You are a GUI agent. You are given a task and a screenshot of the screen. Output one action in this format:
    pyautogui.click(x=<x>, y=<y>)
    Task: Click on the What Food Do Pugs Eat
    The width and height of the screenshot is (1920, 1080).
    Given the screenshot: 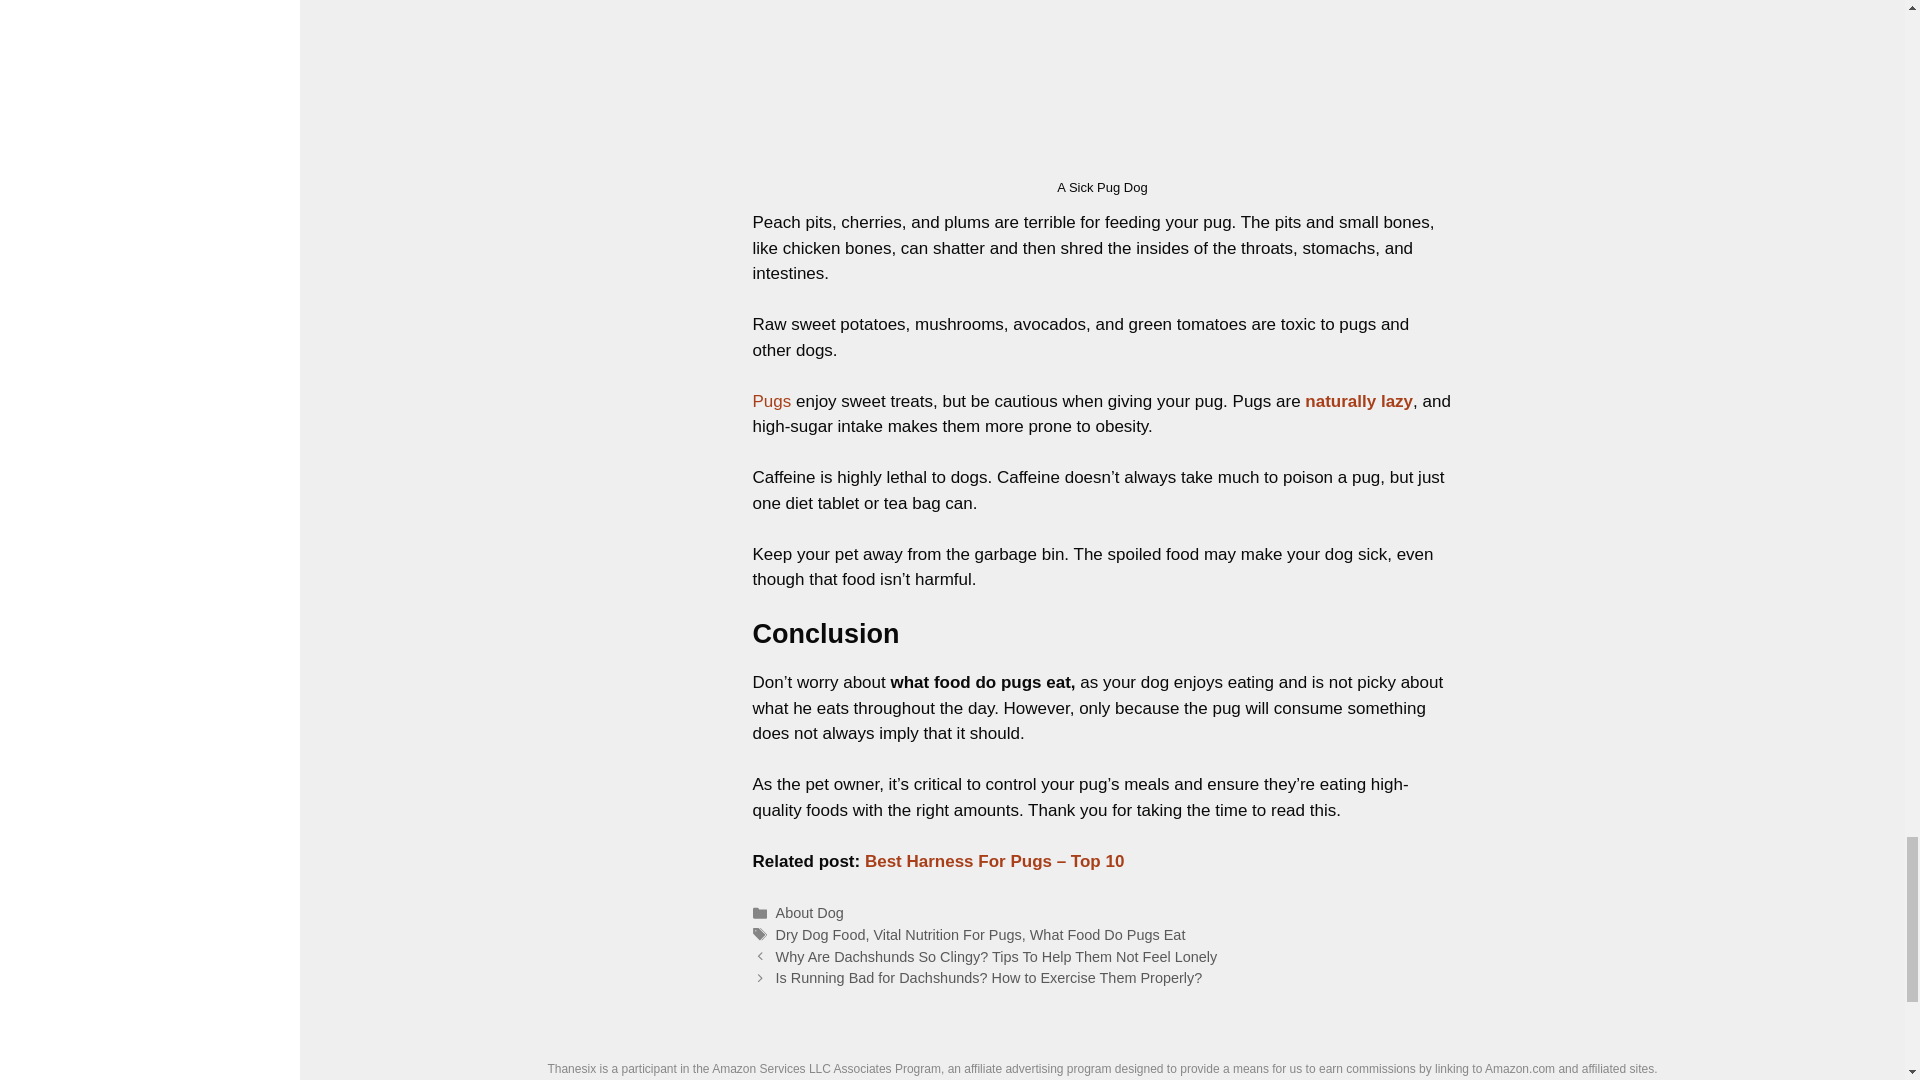 What is the action you would take?
    pyautogui.click(x=1108, y=934)
    